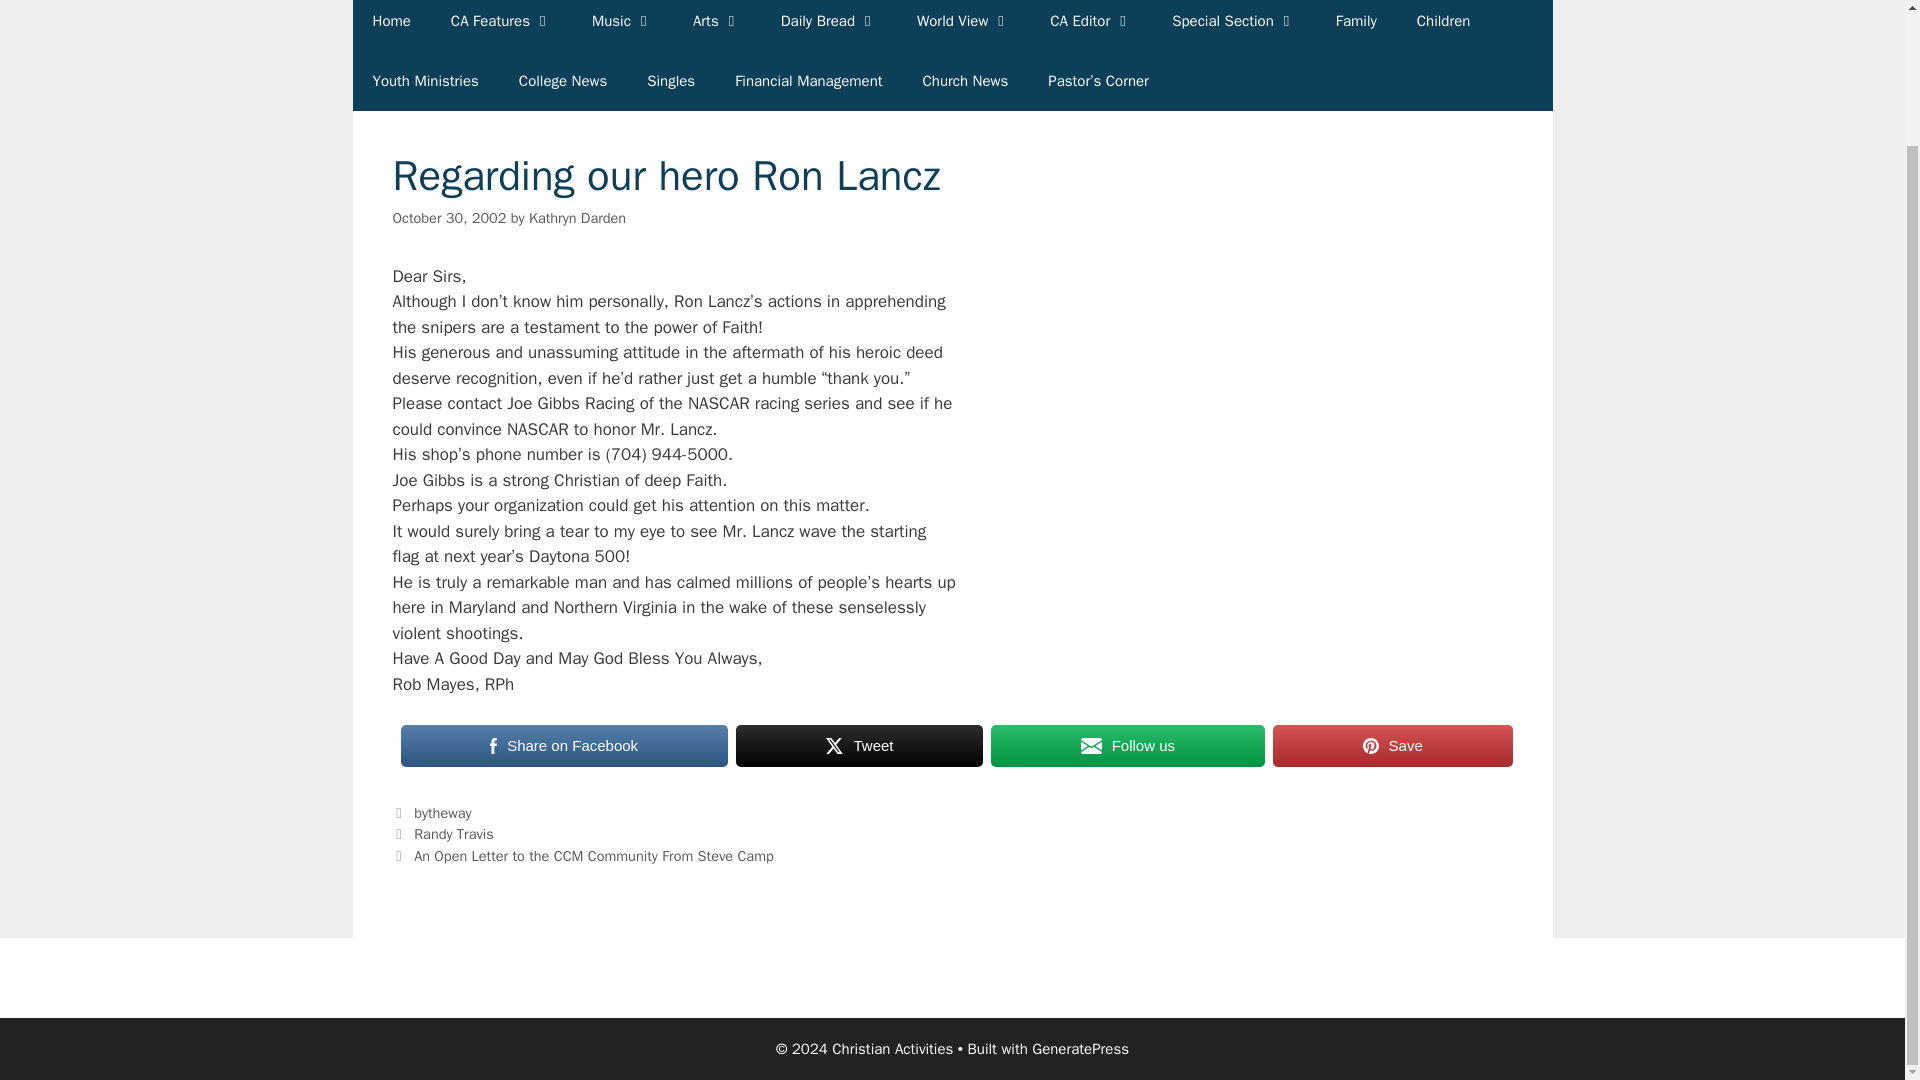 The width and height of the screenshot is (1920, 1080). What do you see at coordinates (622, 25) in the screenshot?
I see `Music` at bounding box center [622, 25].